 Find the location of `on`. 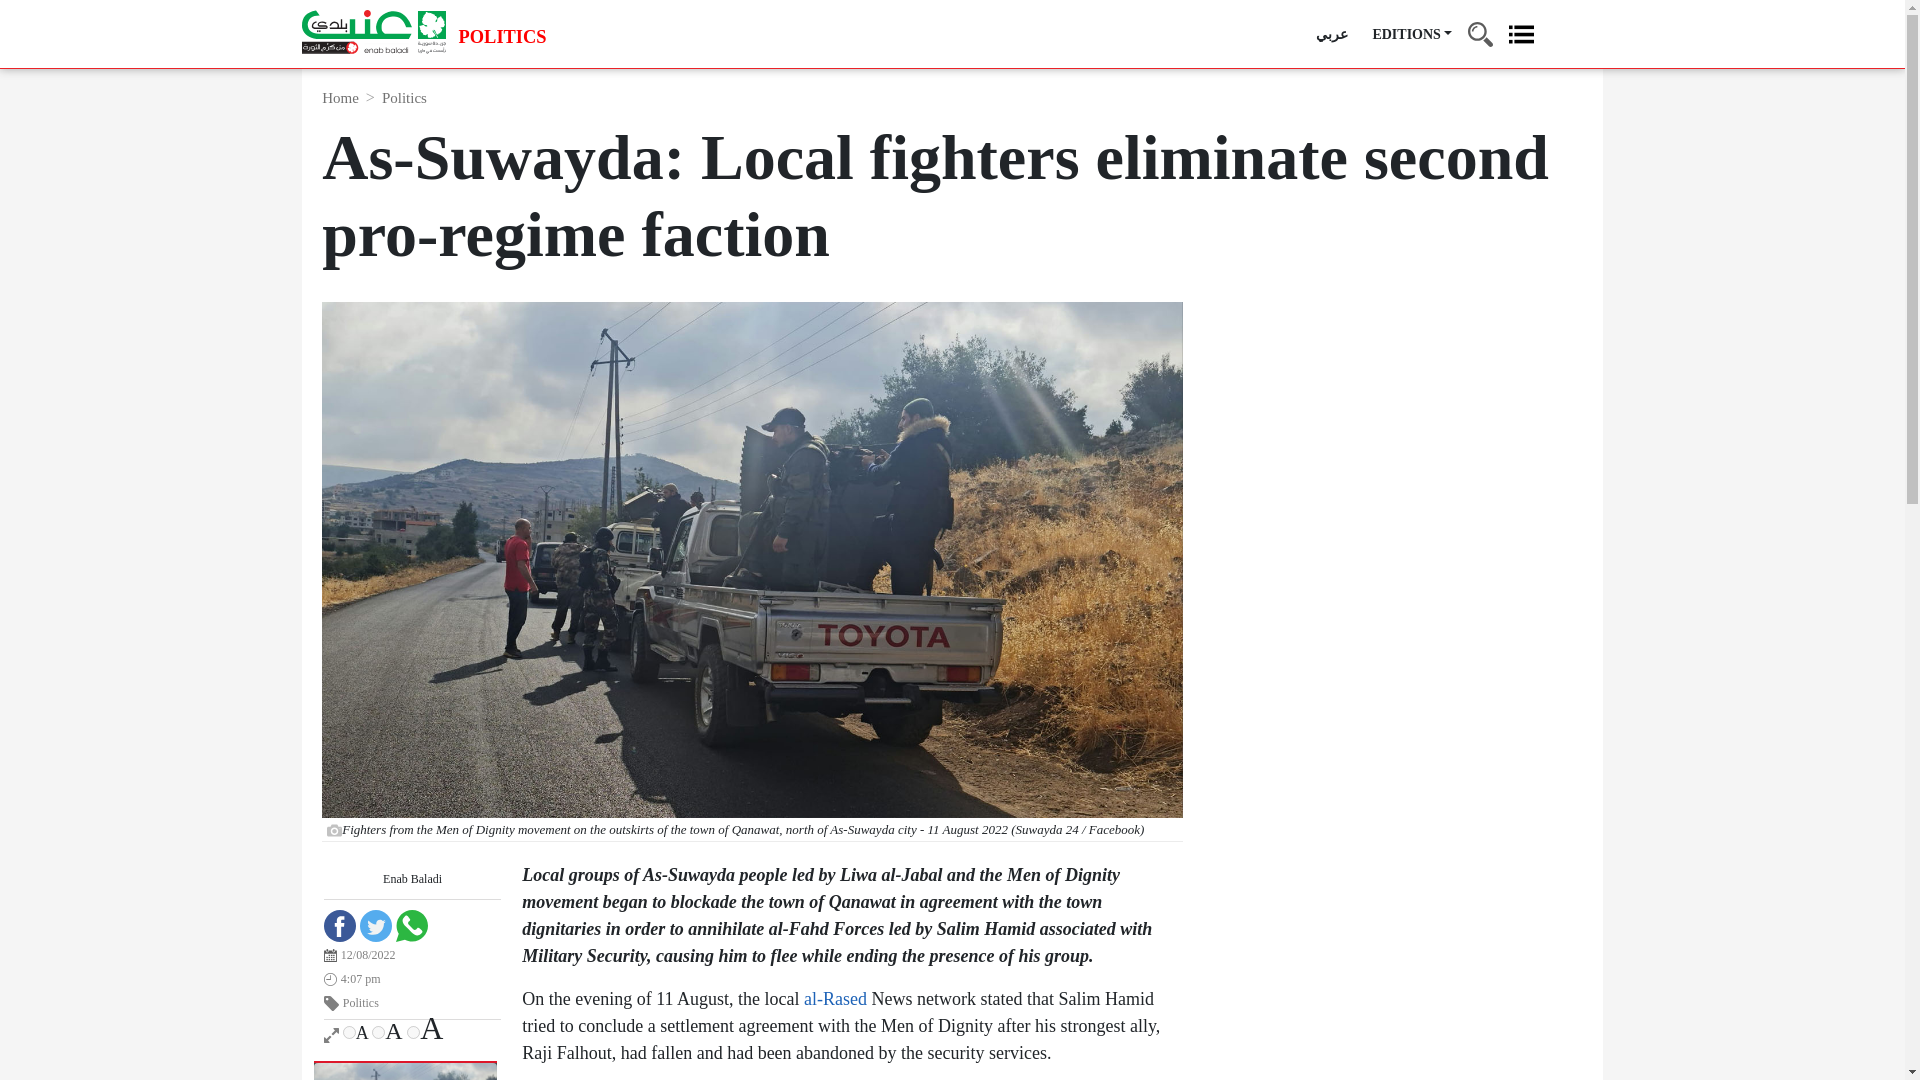

on is located at coordinates (349, 1032).